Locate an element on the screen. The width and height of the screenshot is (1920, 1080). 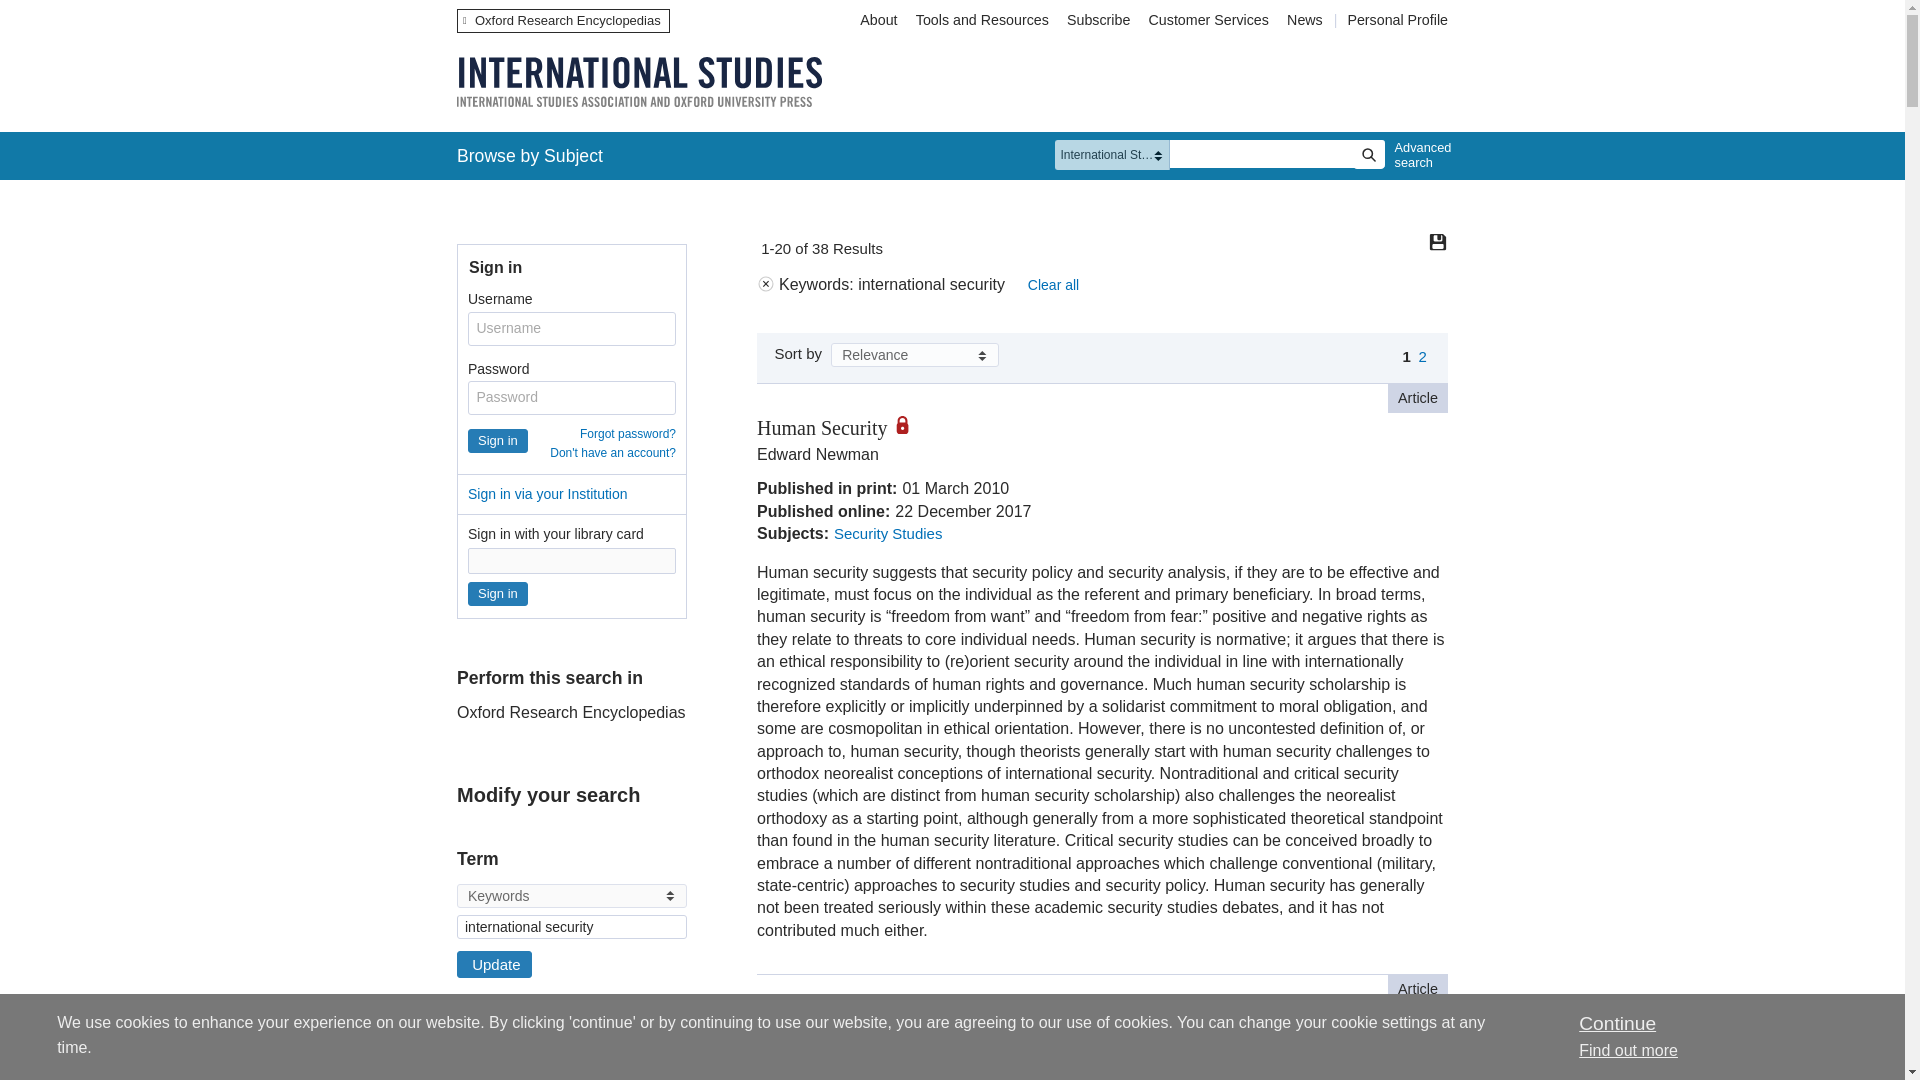
About is located at coordinates (878, 20).